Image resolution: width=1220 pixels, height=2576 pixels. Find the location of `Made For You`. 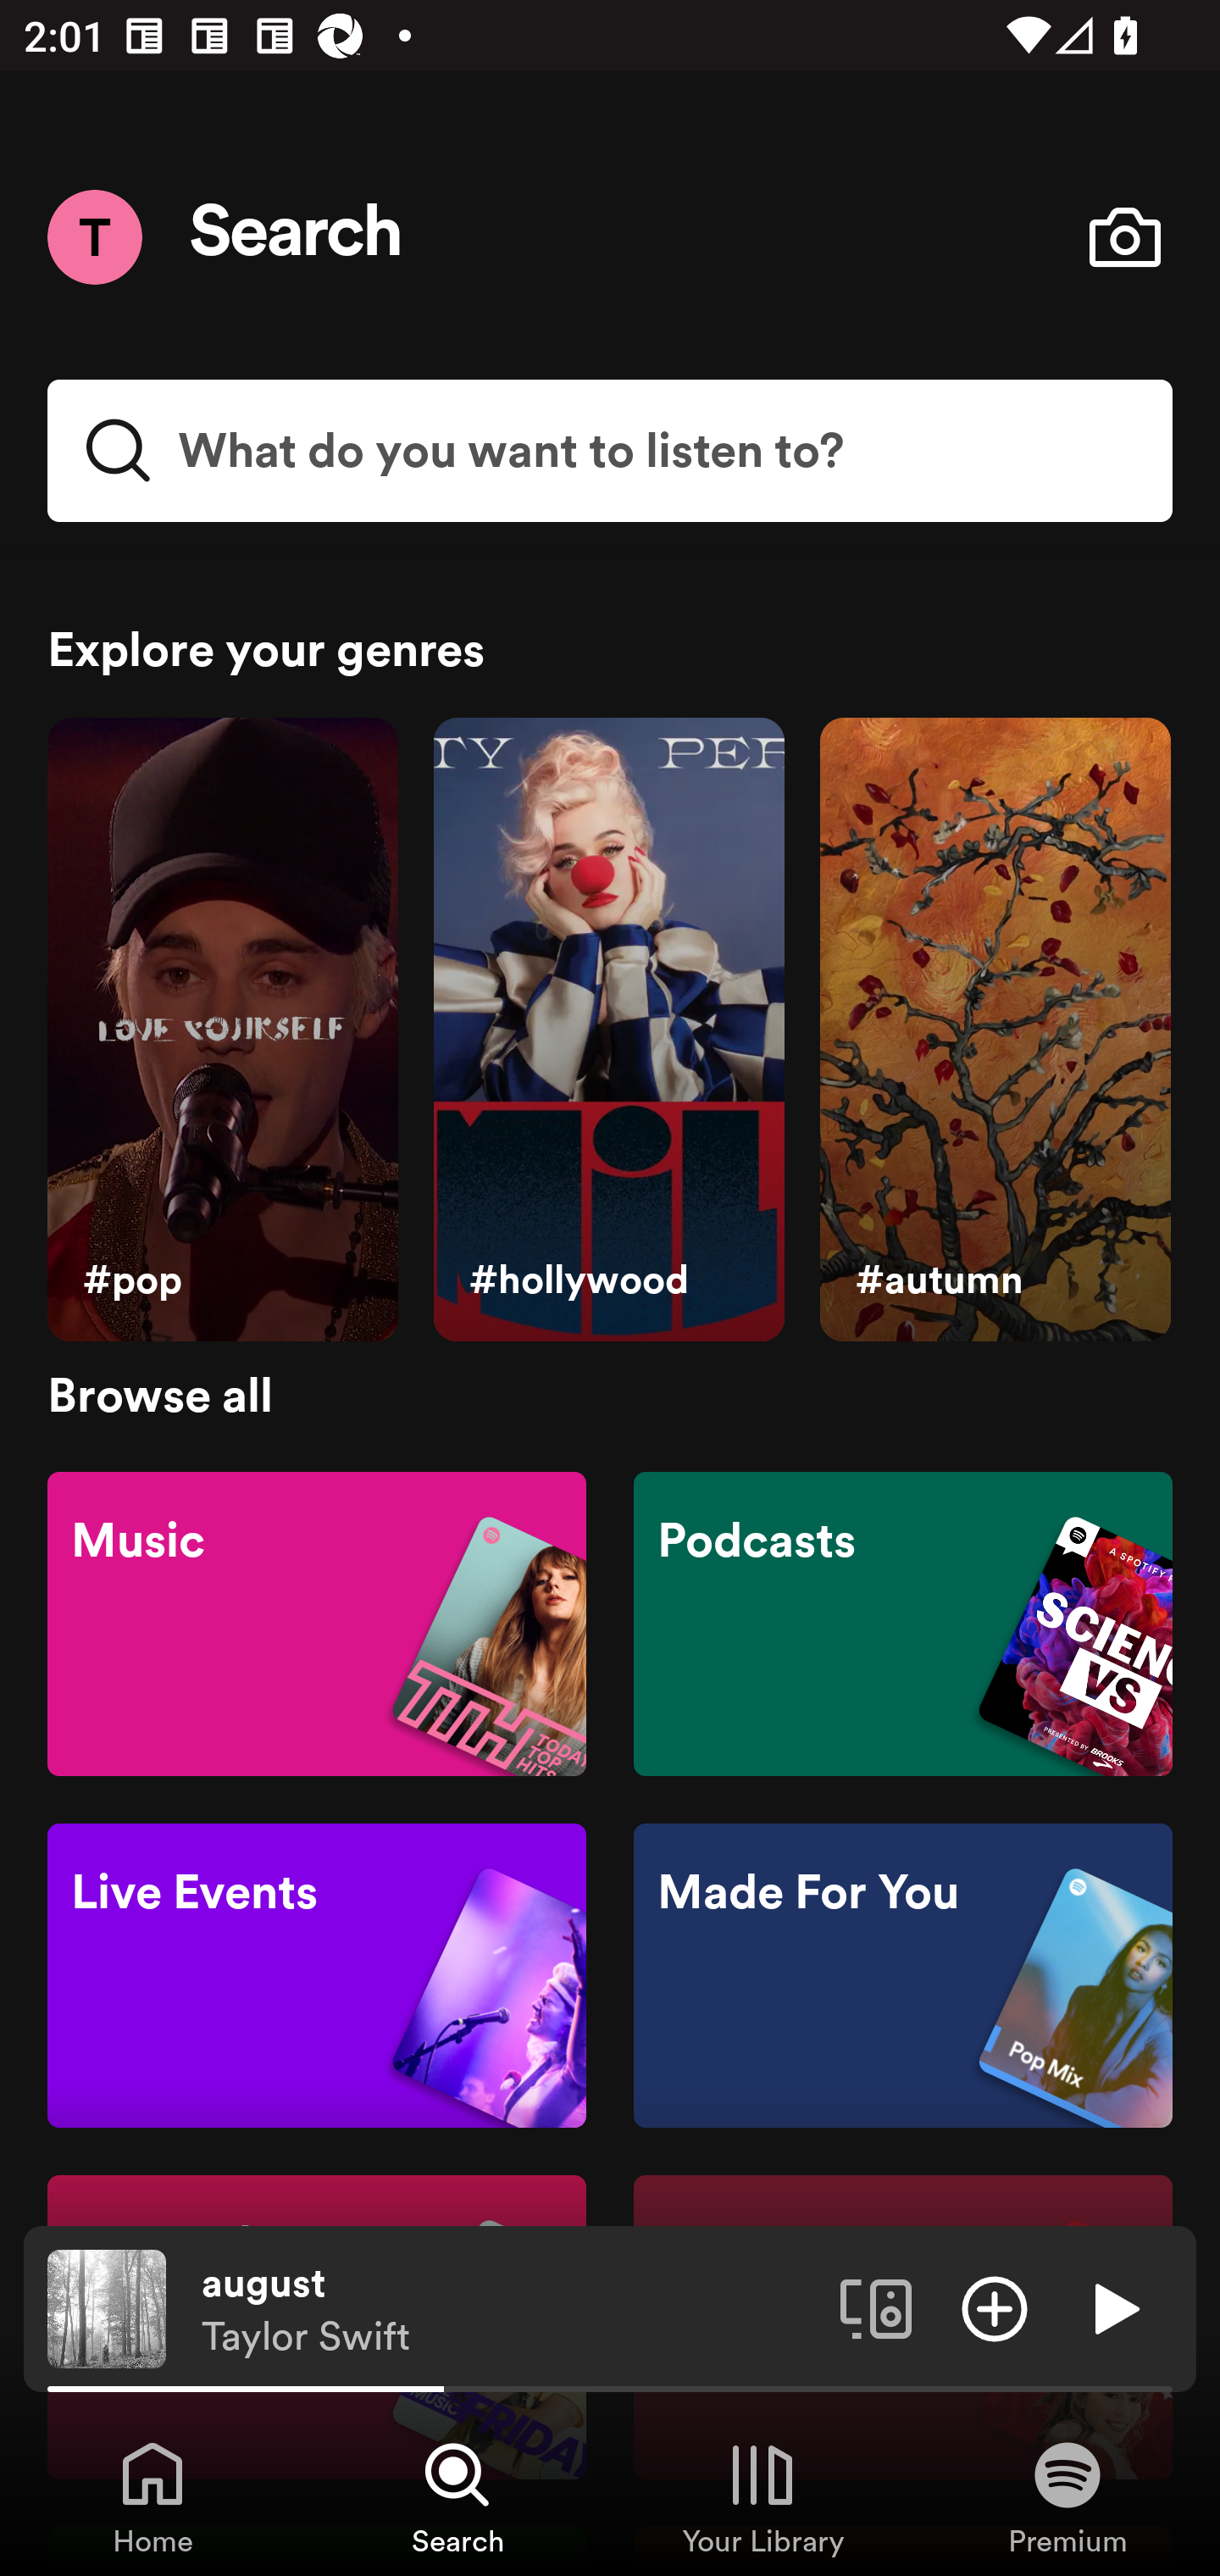

Made For You is located at coordinates (902, 1976).